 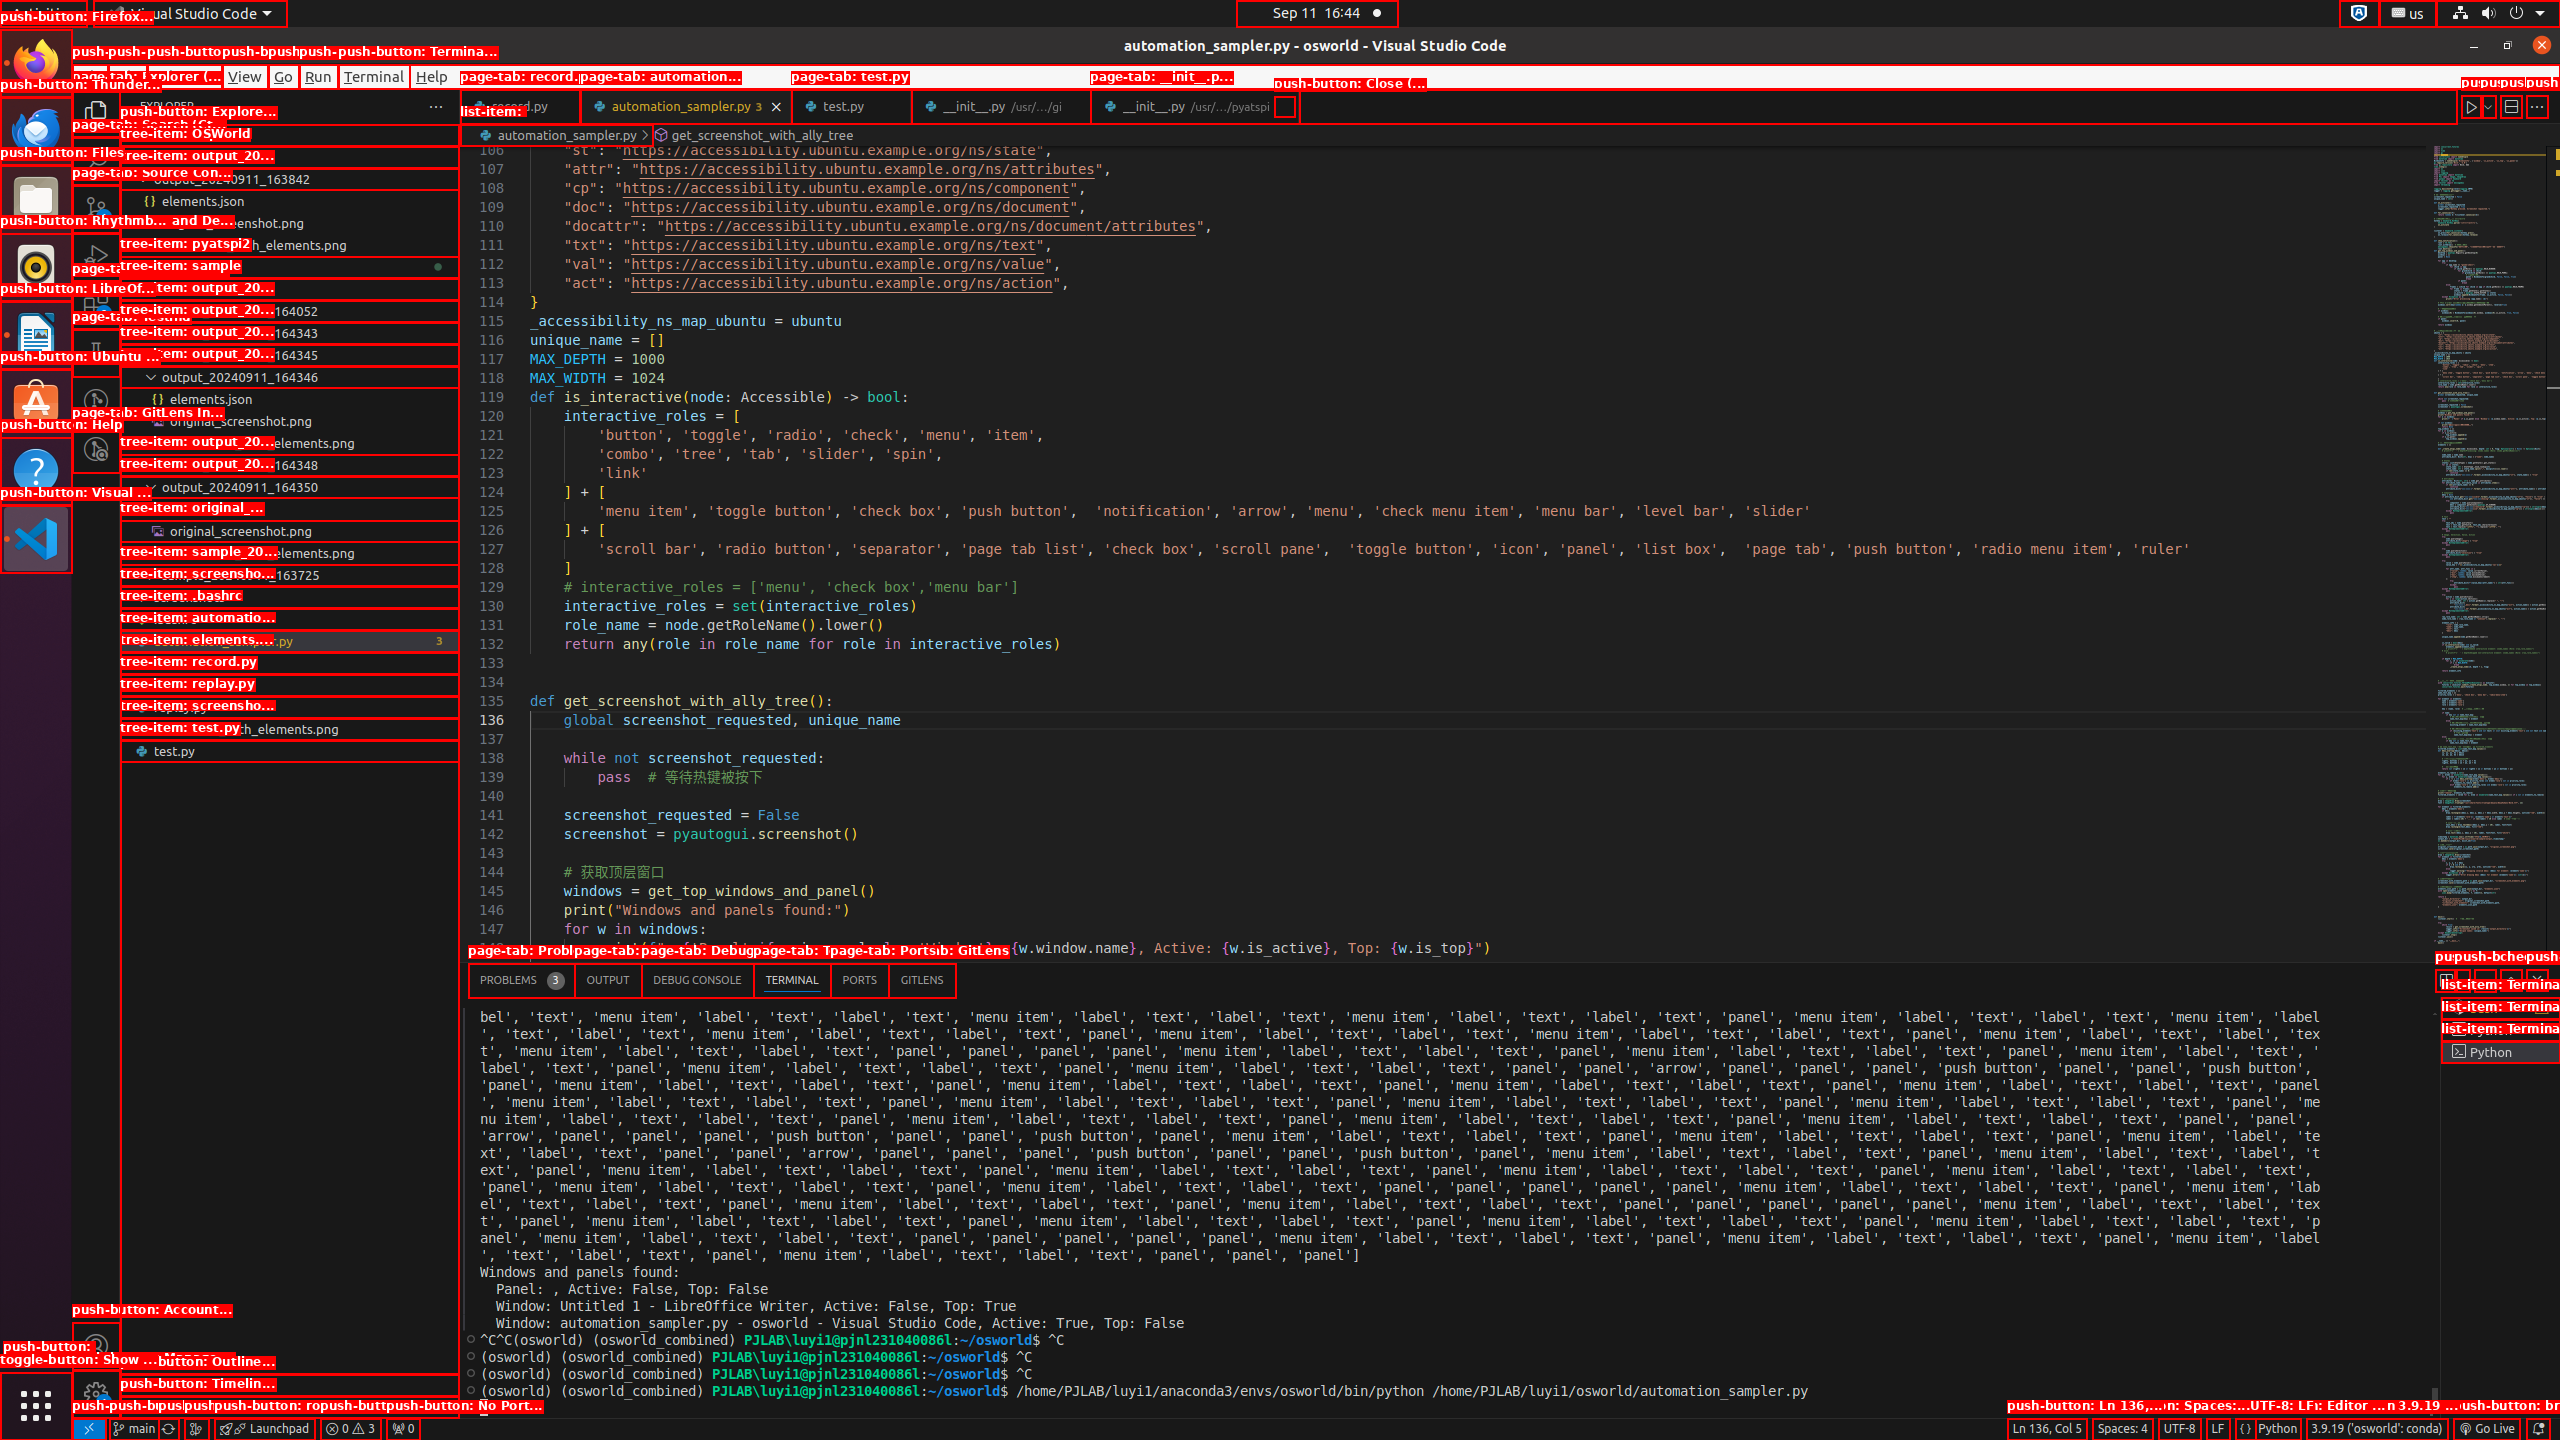 What do you see at coordinates (2537, 980) in the screenshot?
I see `Hide Panel` at bounding box center [2537, 980].